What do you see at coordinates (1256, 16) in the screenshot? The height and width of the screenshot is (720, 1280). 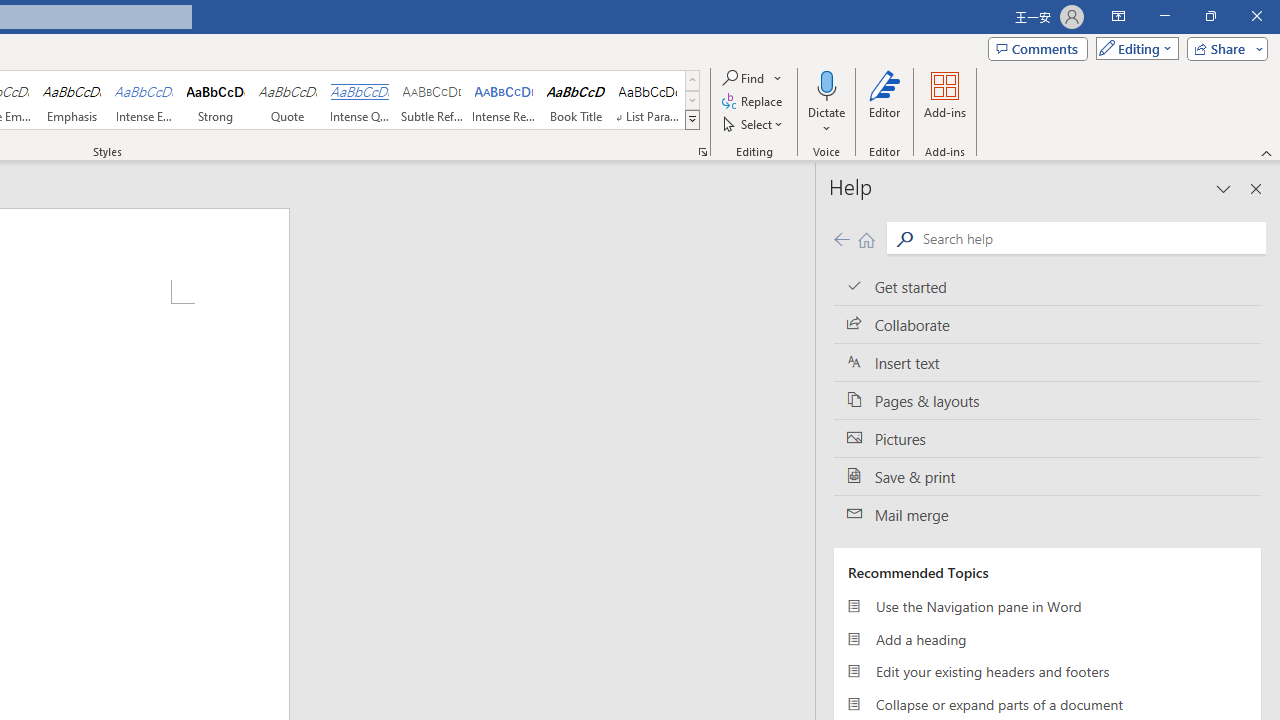 I see `Close` at bounding box center [1256, 16].